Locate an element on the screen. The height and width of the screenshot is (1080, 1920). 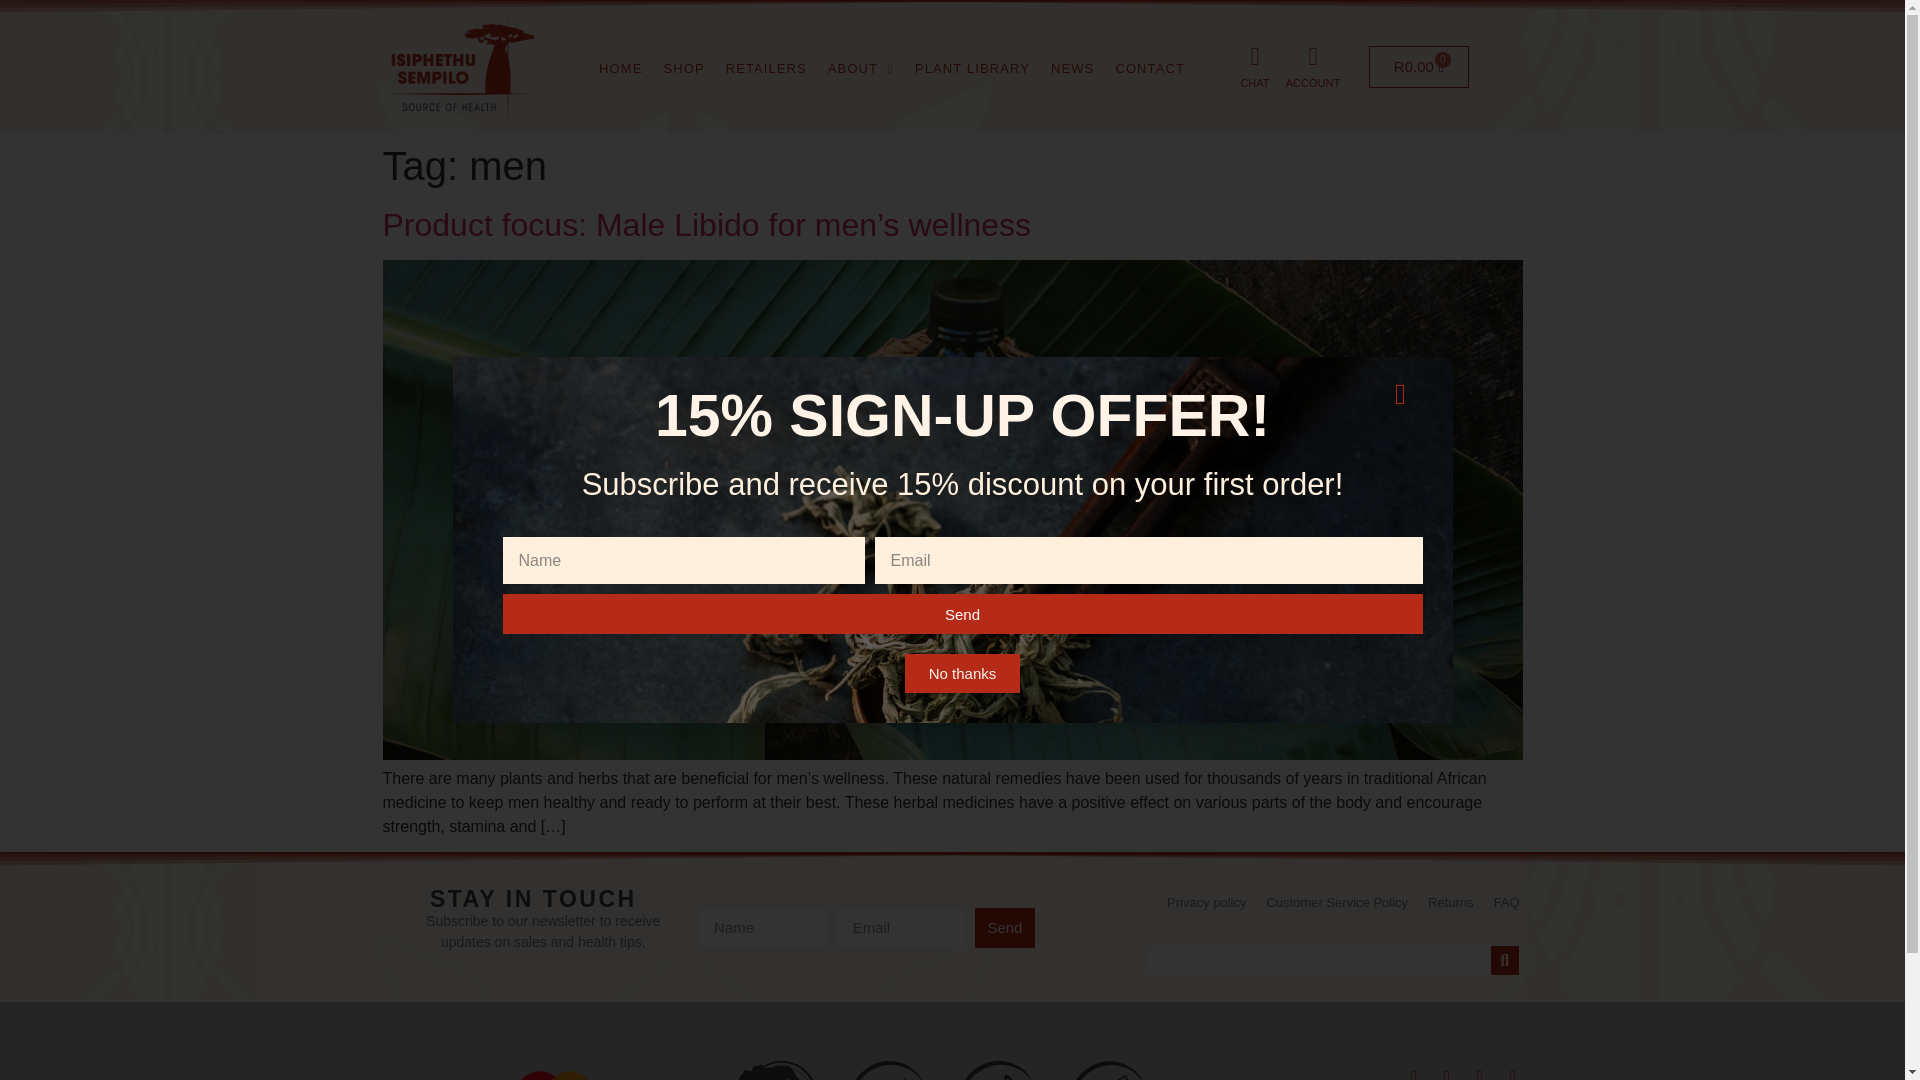
SHOP is located at coordinates (620, 68).